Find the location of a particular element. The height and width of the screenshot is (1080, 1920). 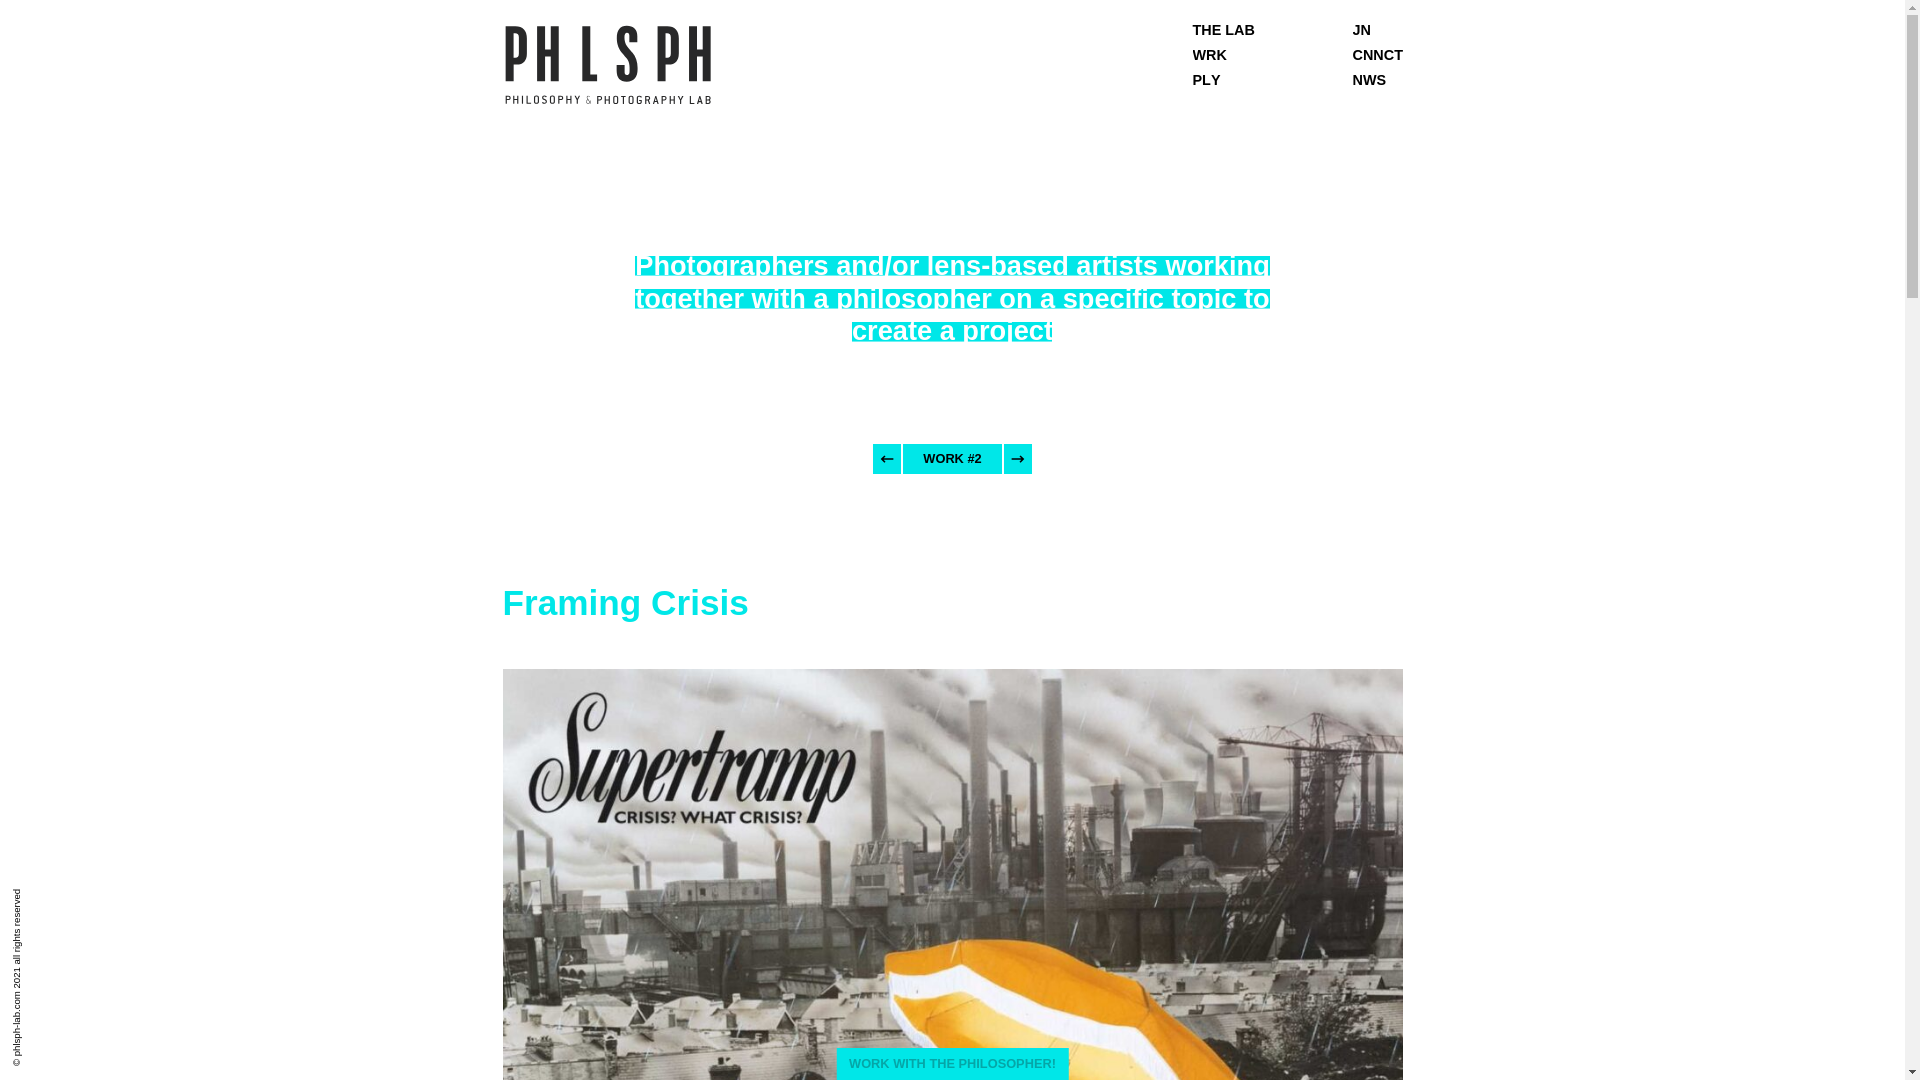

WORK WITH THE PHILOSOPHER! is located at coordinates (951, 1064).